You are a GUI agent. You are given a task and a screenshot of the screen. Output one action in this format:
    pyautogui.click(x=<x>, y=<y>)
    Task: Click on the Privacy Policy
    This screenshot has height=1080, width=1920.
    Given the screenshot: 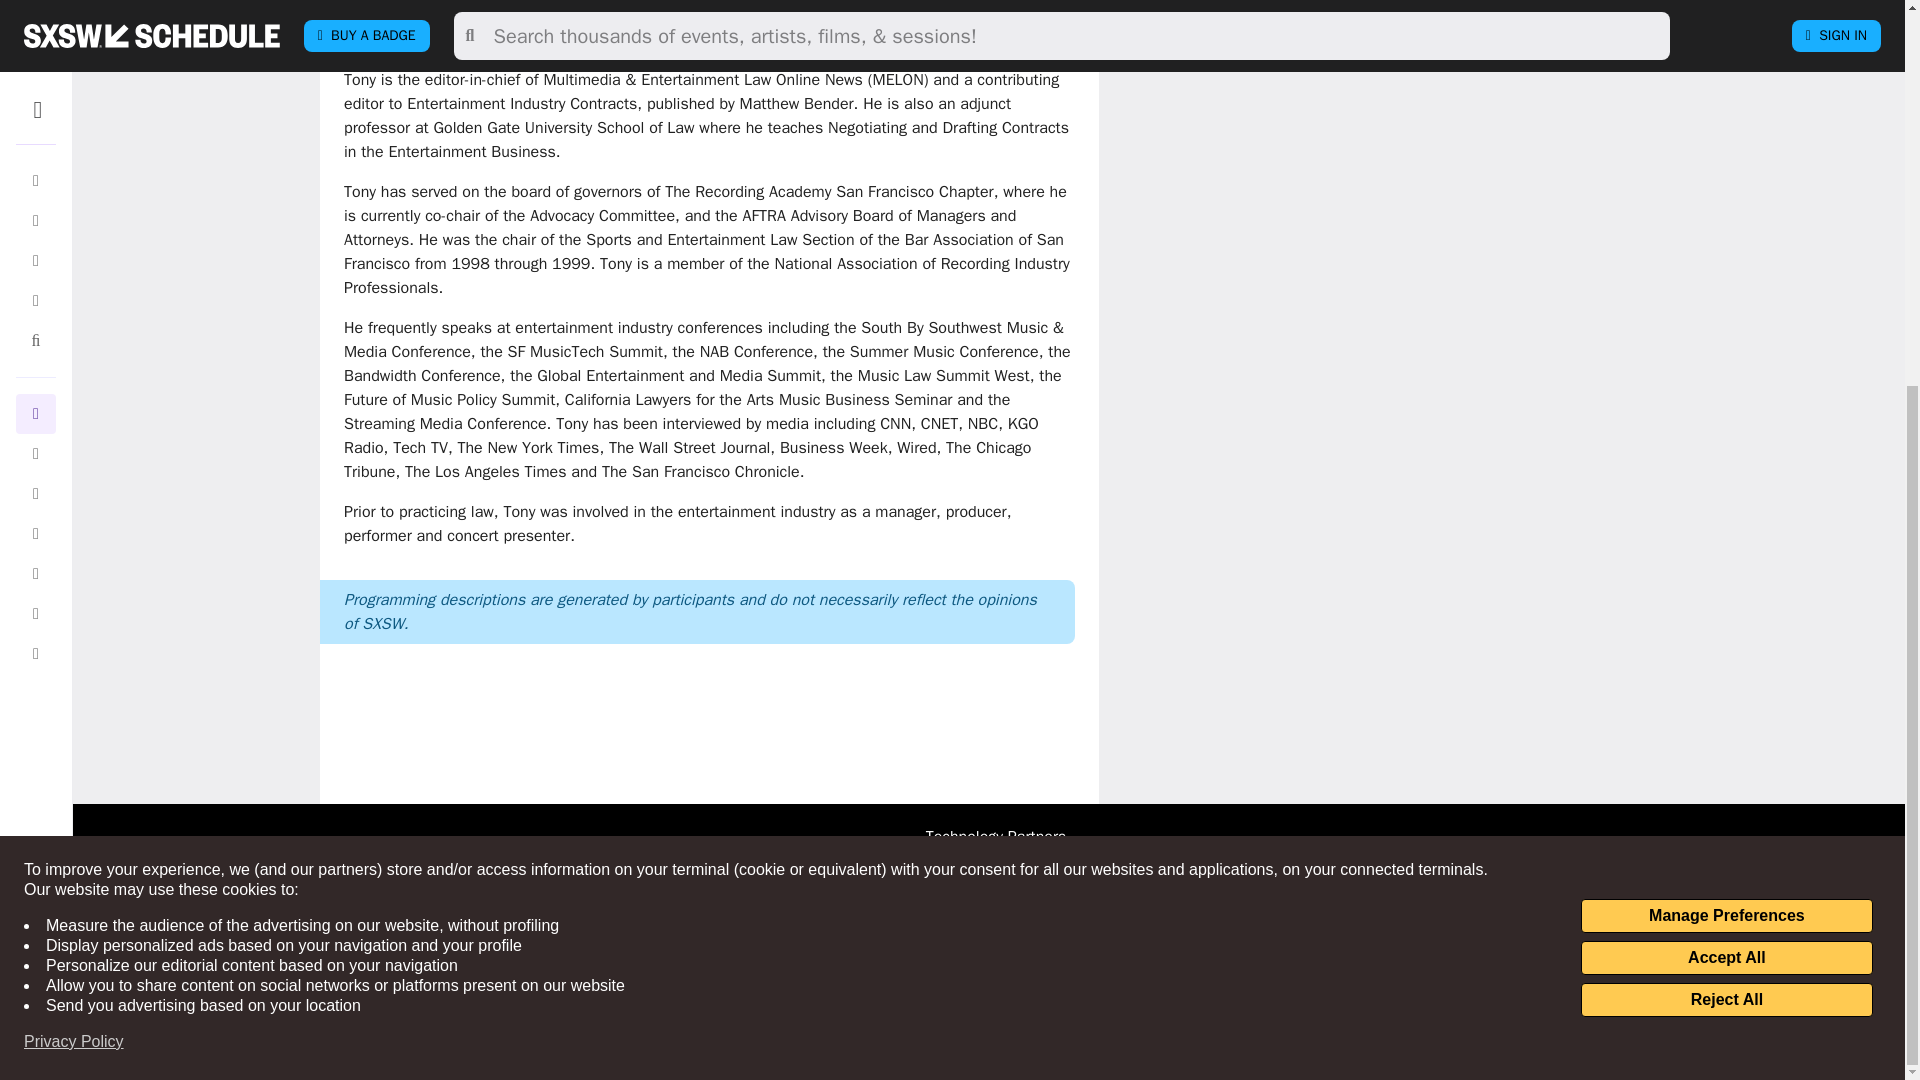 What is the action you would take?
    pyautogui.click(x=74, y=450)
    